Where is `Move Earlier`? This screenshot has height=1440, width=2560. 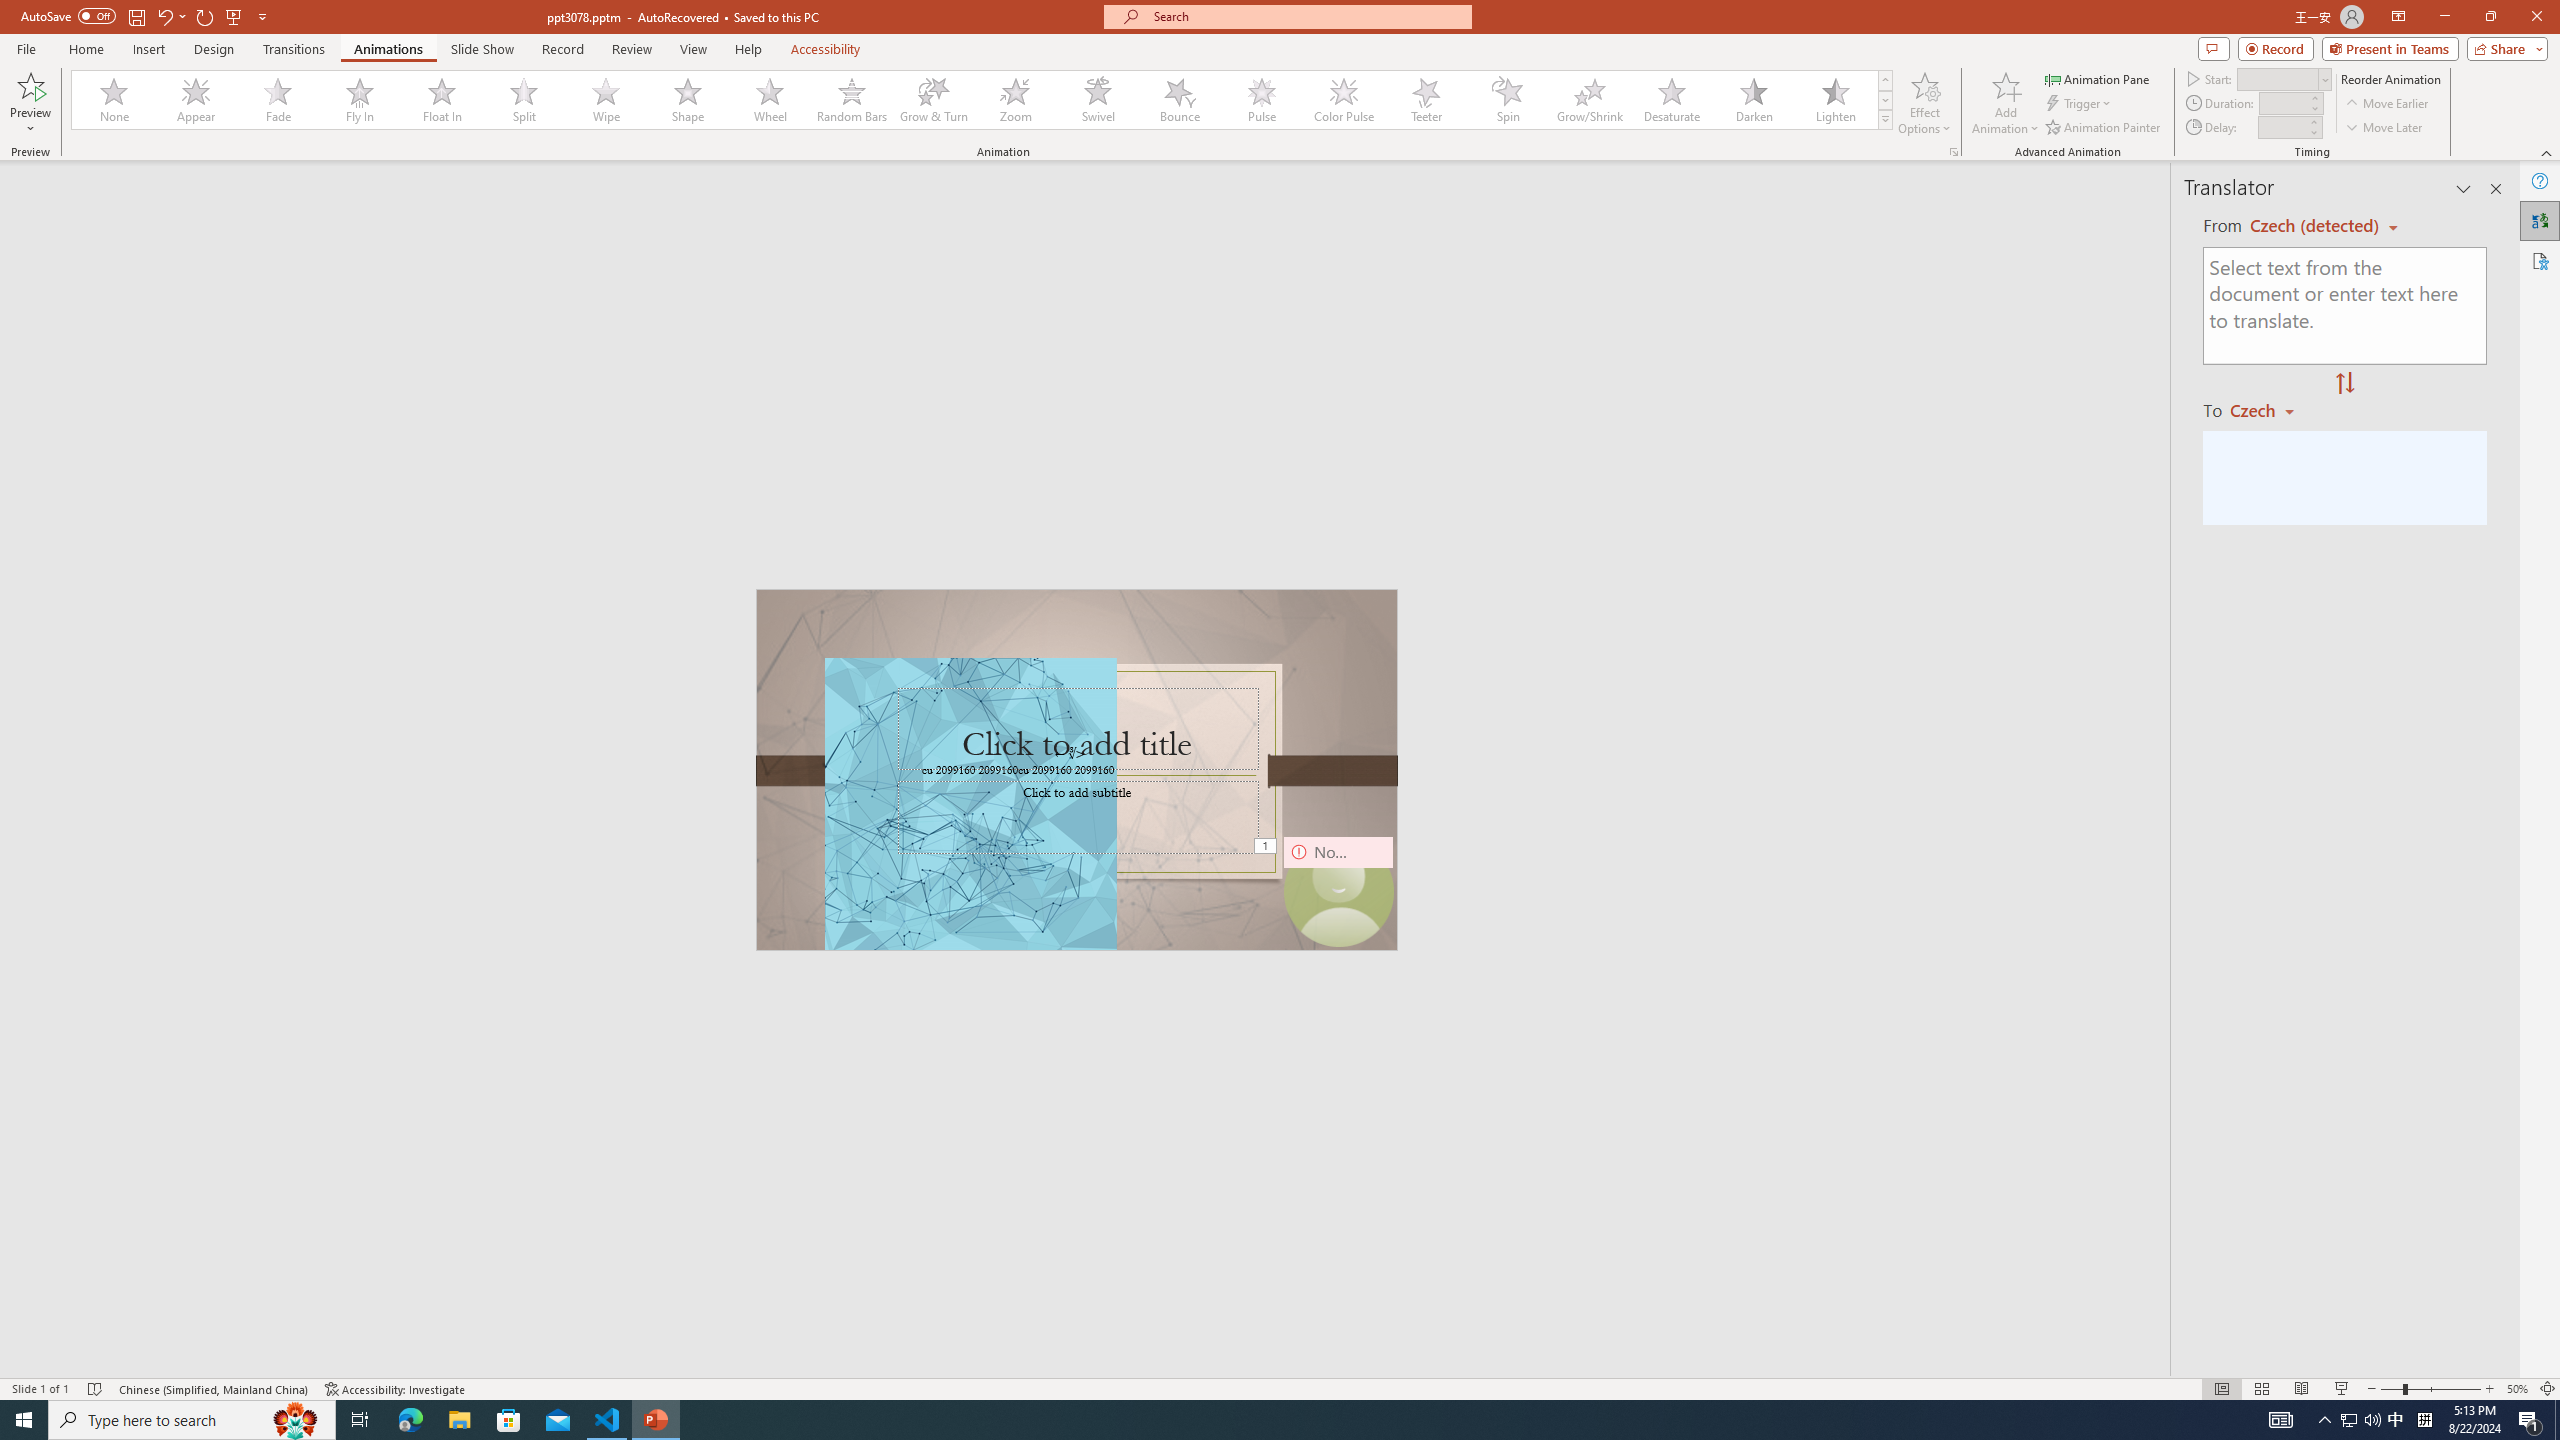
Move Earlier is located at coordinates (2386, 104).